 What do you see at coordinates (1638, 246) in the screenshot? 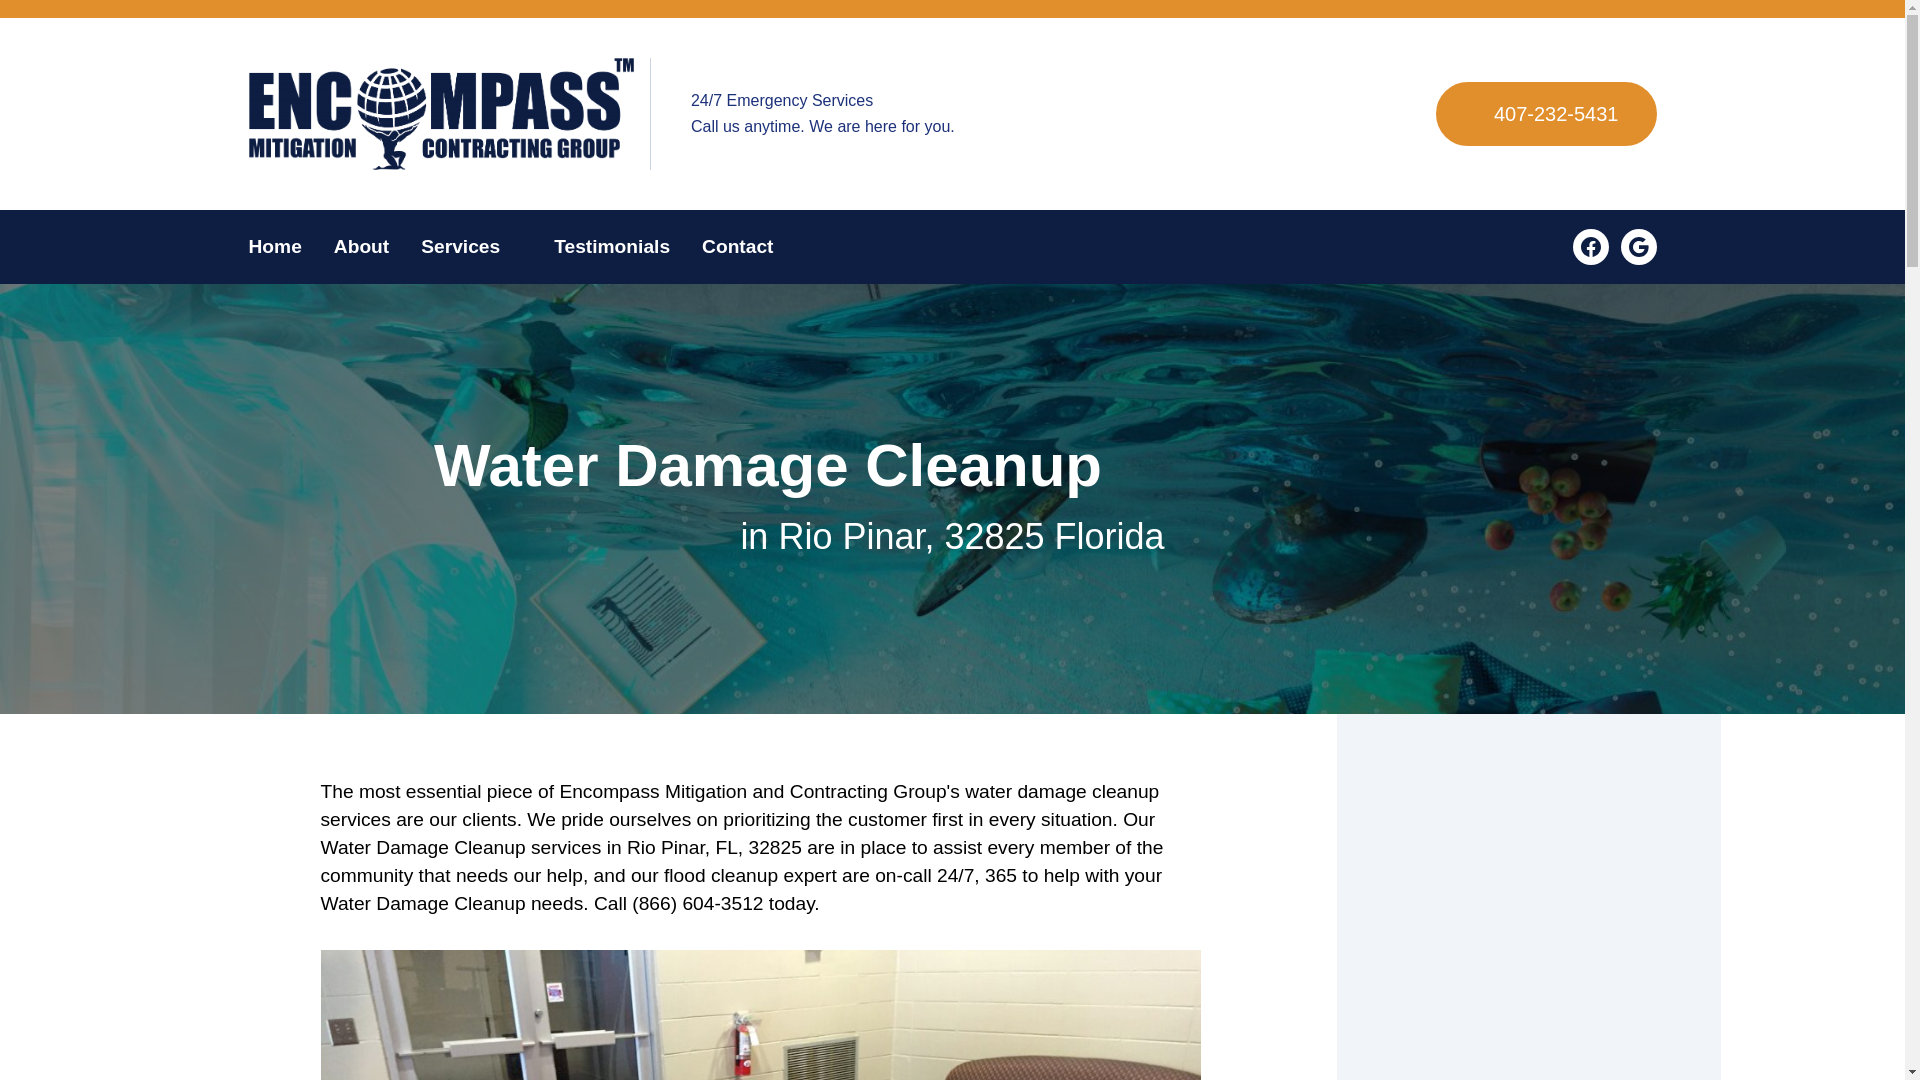
I see `Google` at bounding box center [1638, 246].